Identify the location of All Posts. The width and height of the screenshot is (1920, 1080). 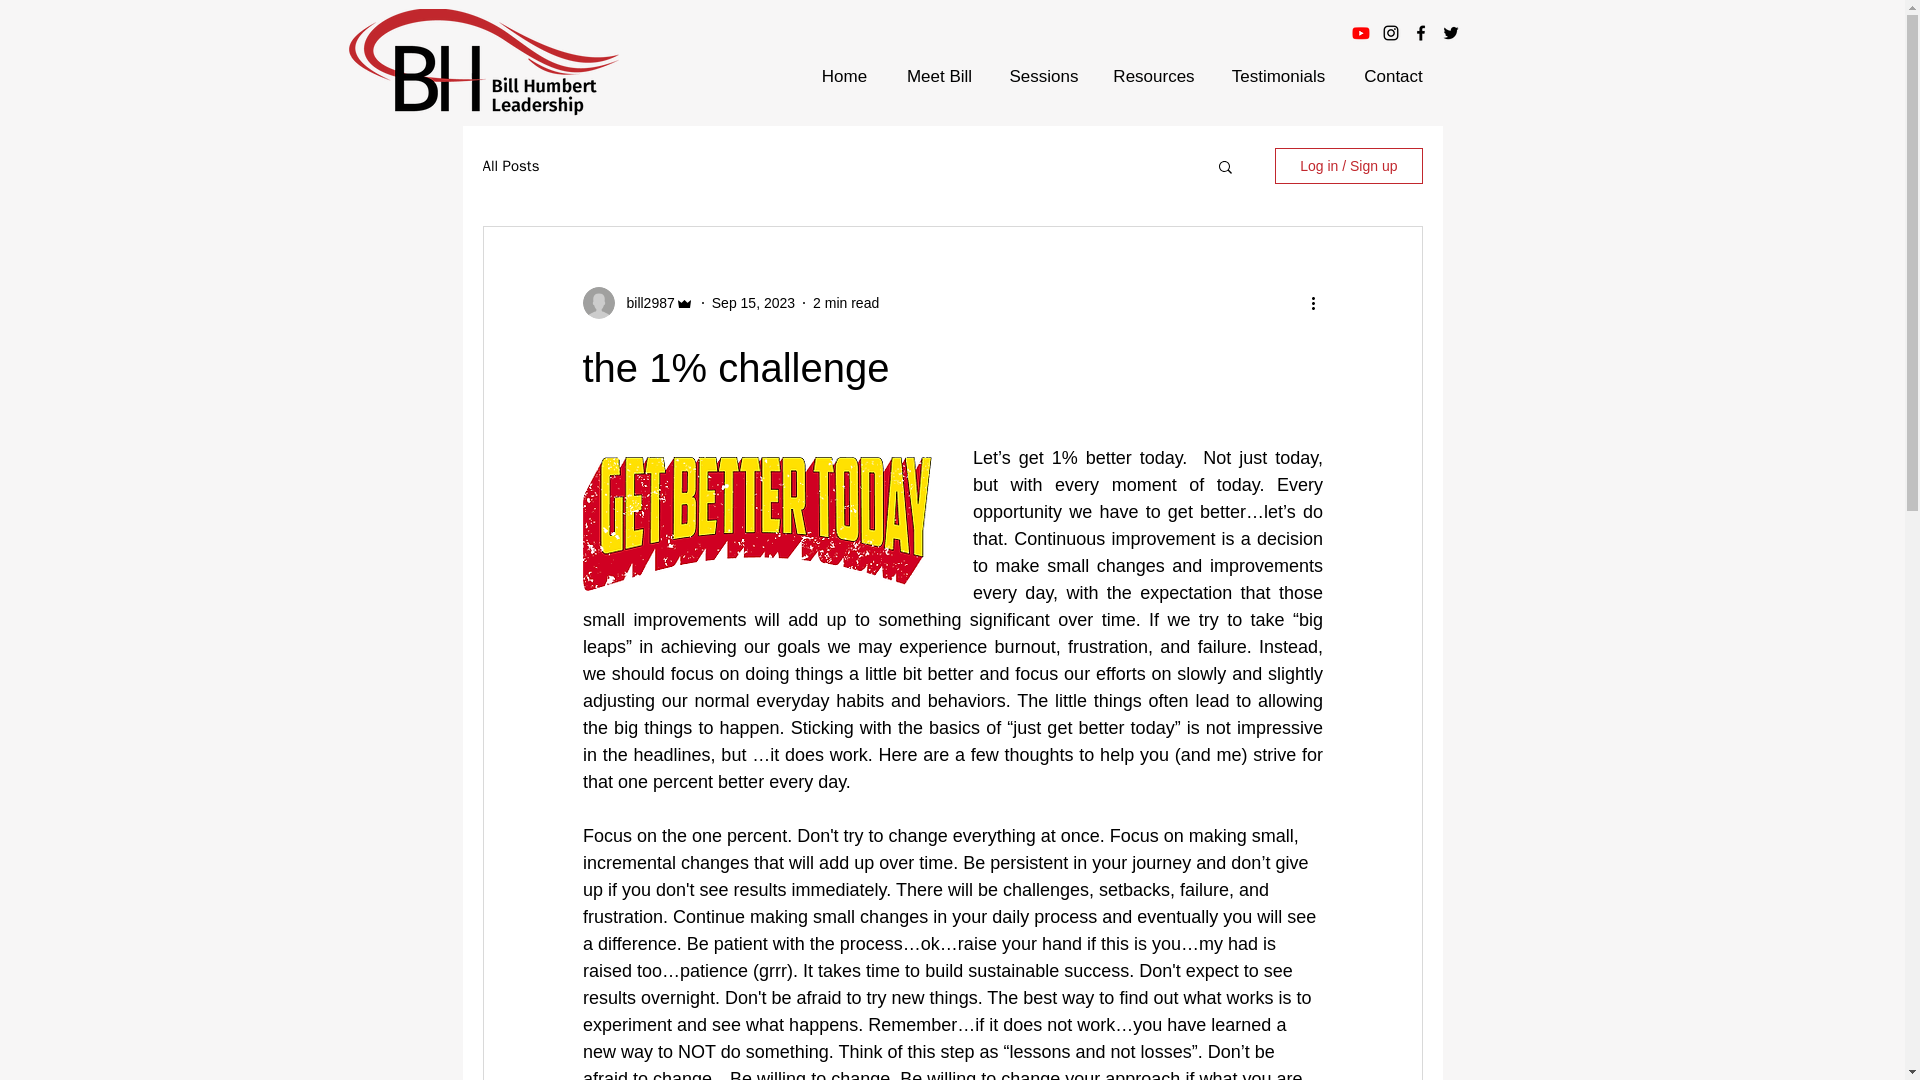
(510, 164).